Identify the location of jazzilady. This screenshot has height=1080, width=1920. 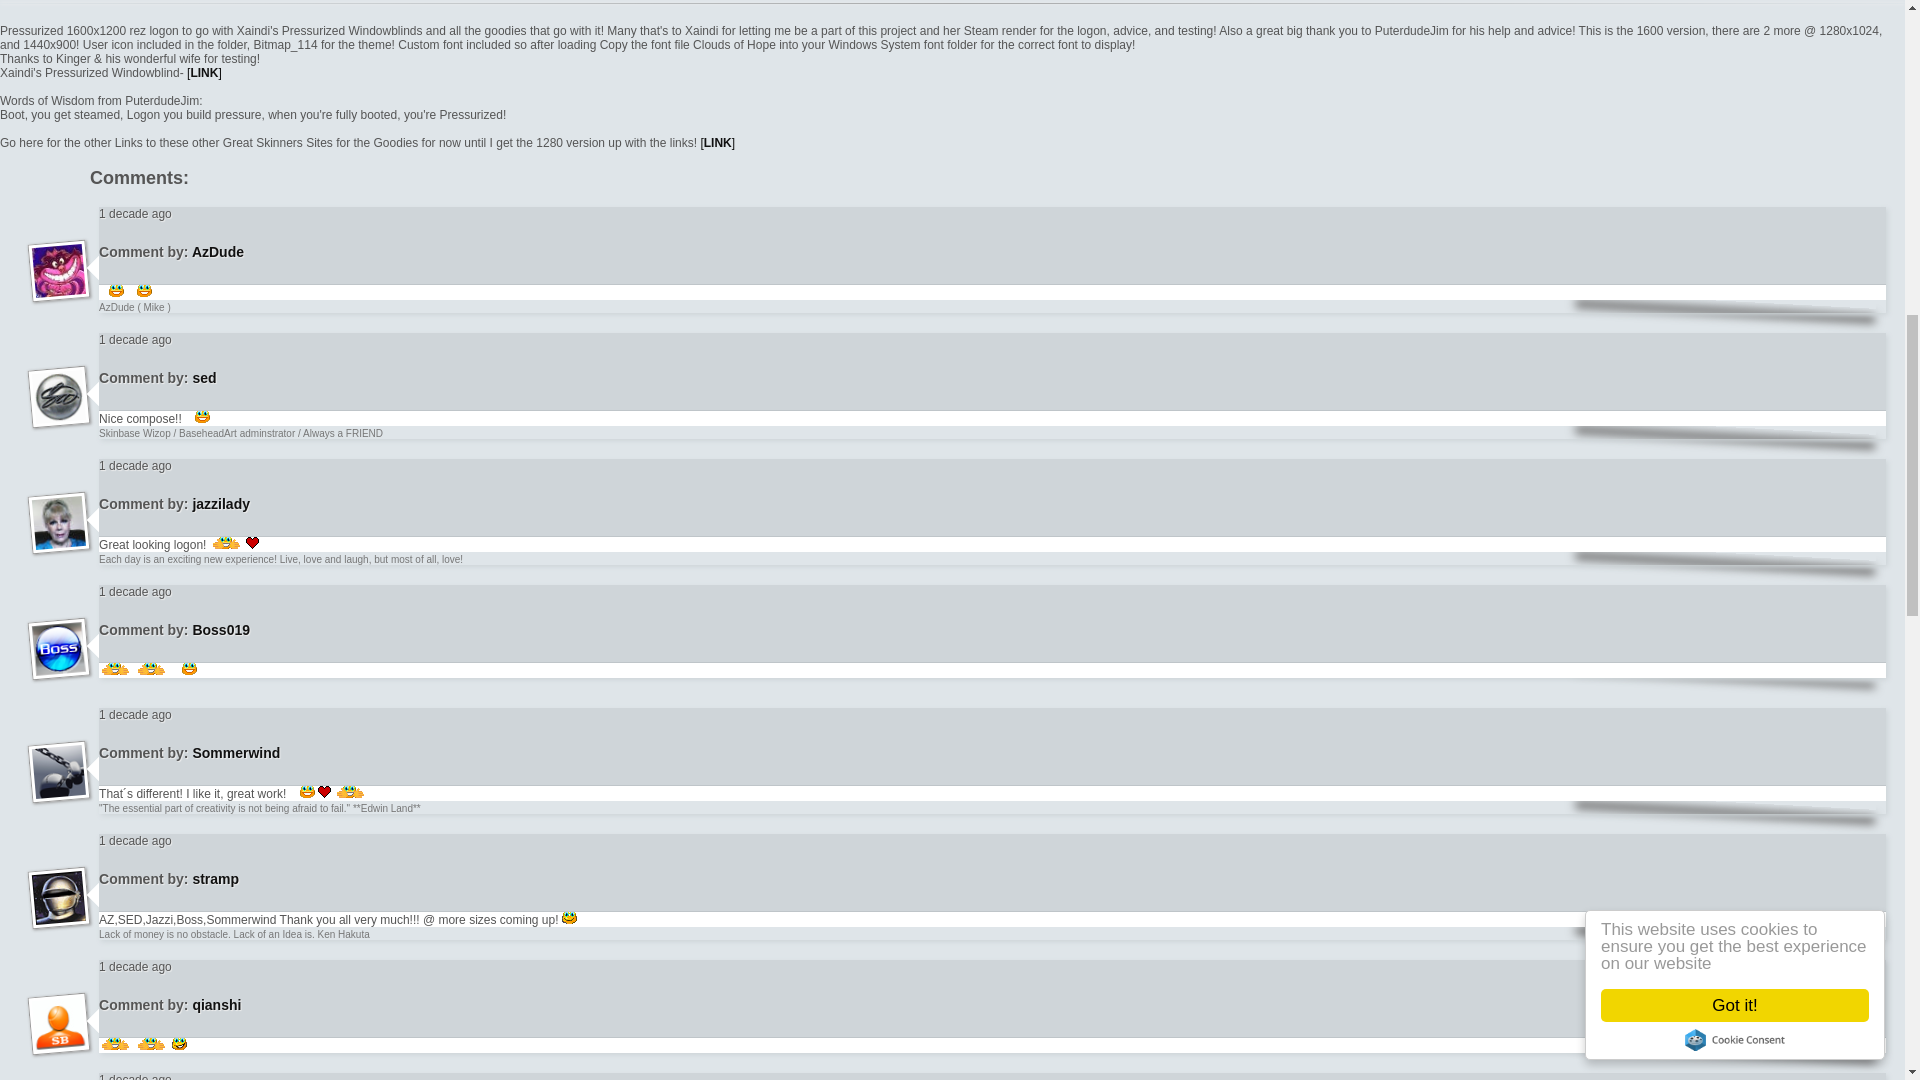
(220, 503).